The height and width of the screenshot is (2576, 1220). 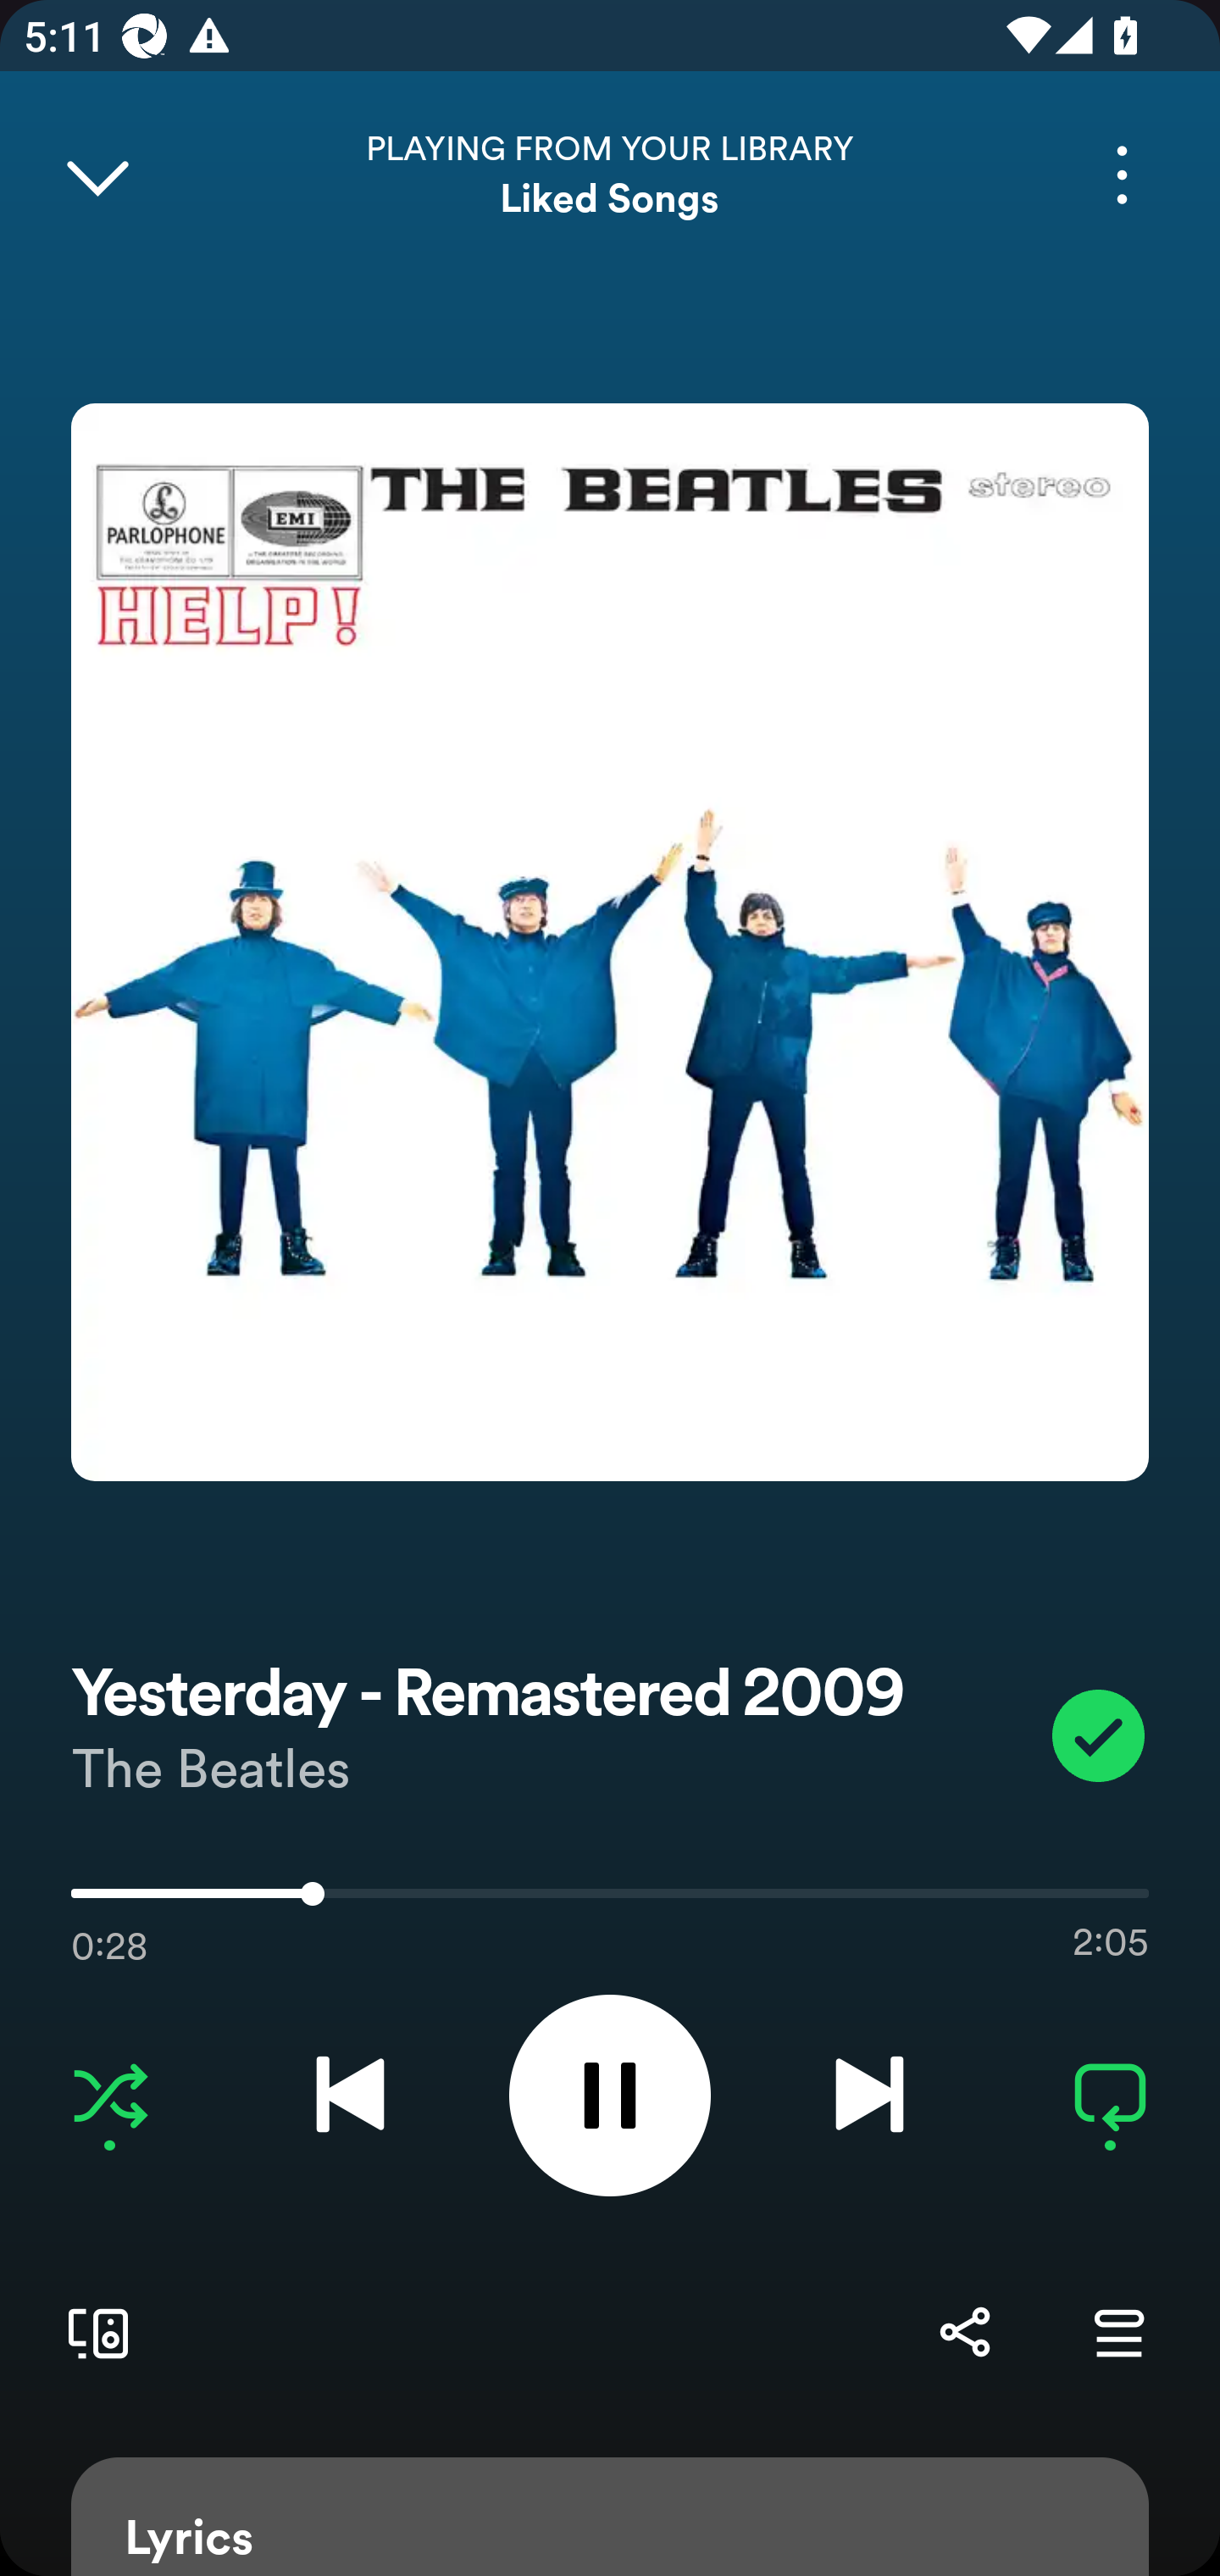 What do you see at coordinates (1122, 175) in the screenshot?
I see `More options for song Yesterday - Remastered 2009` at bounding box center [1122, 175].